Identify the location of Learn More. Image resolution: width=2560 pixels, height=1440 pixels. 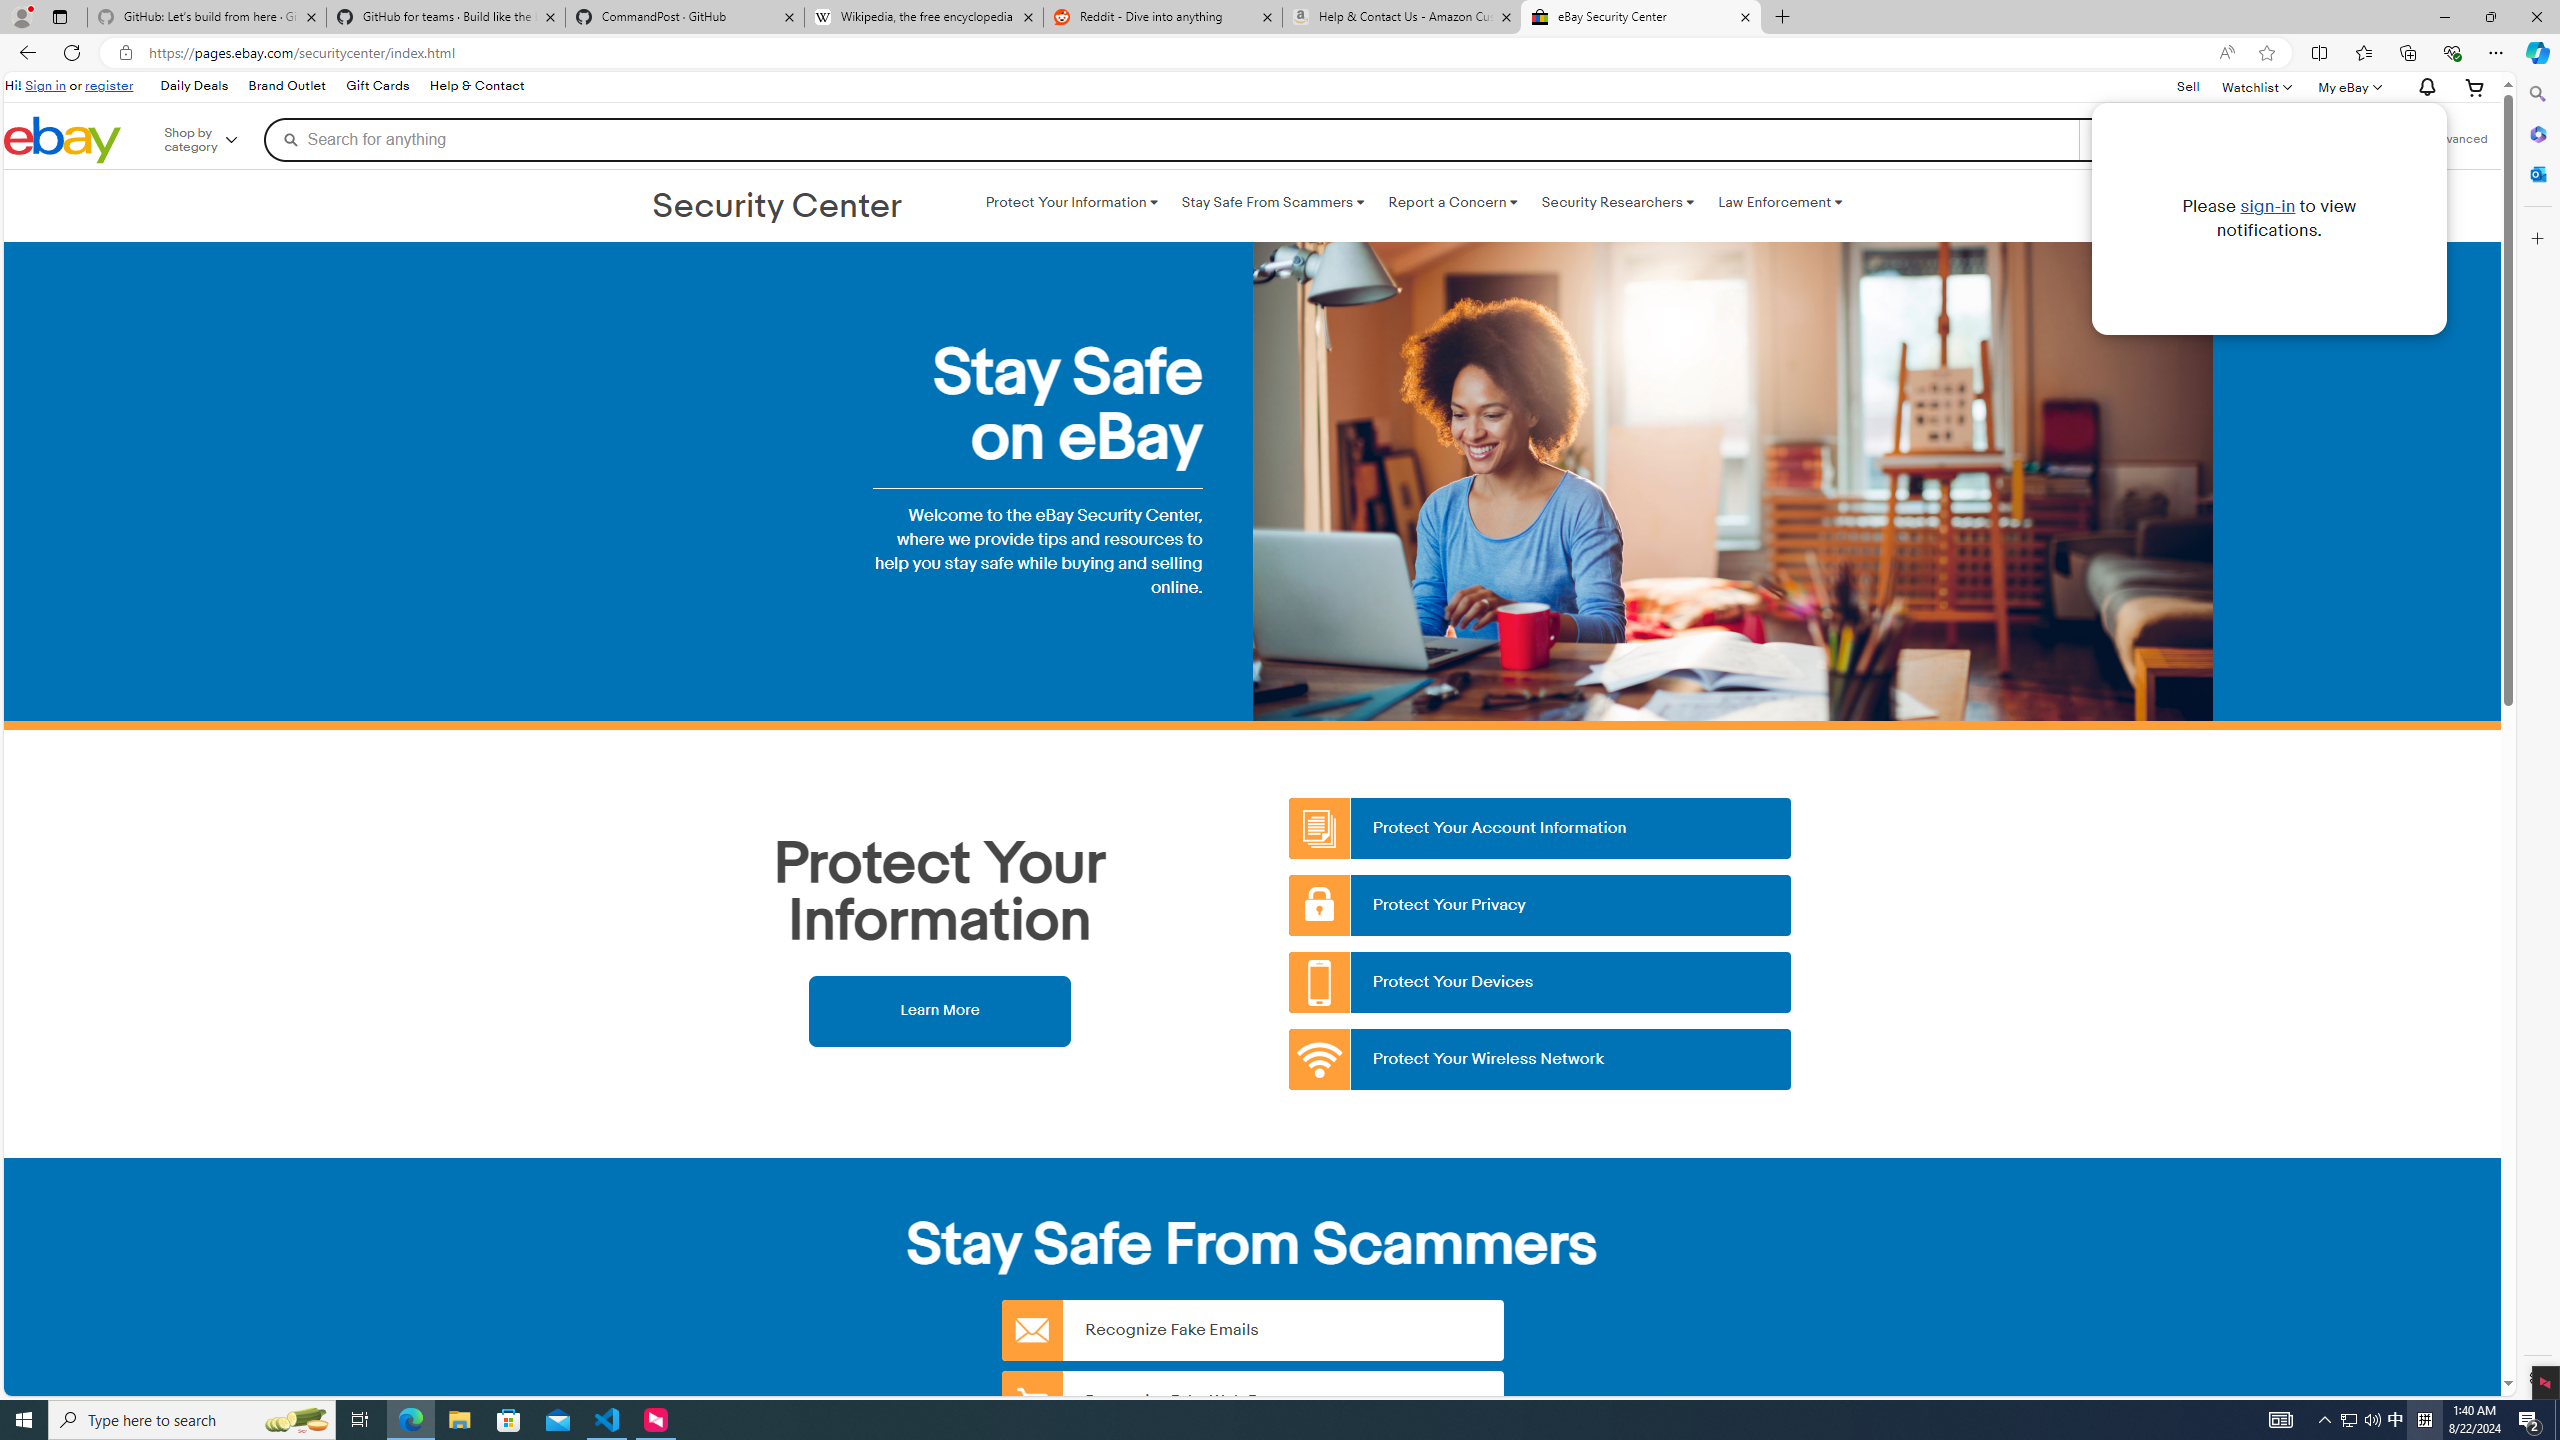
(939, 1010).